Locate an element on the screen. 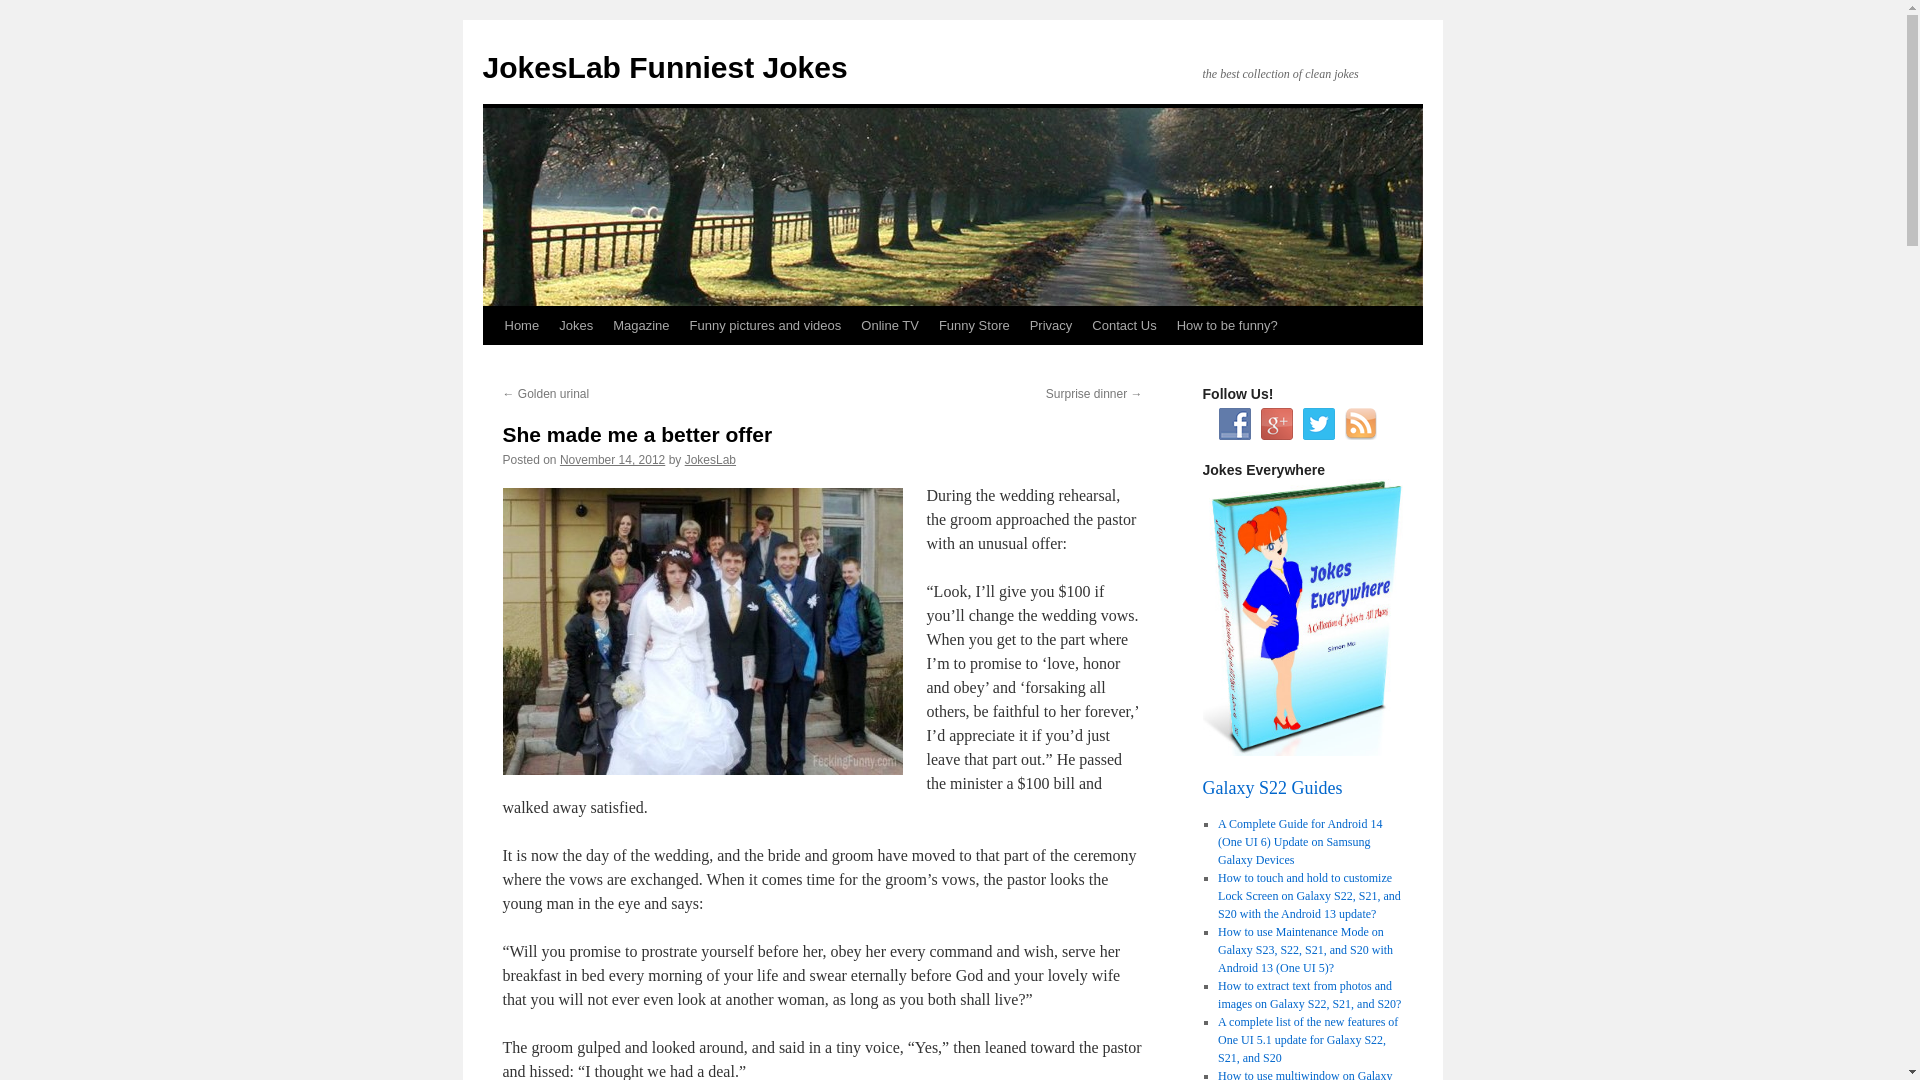  Funny pictures and videos is located at coordinates (766, 325).